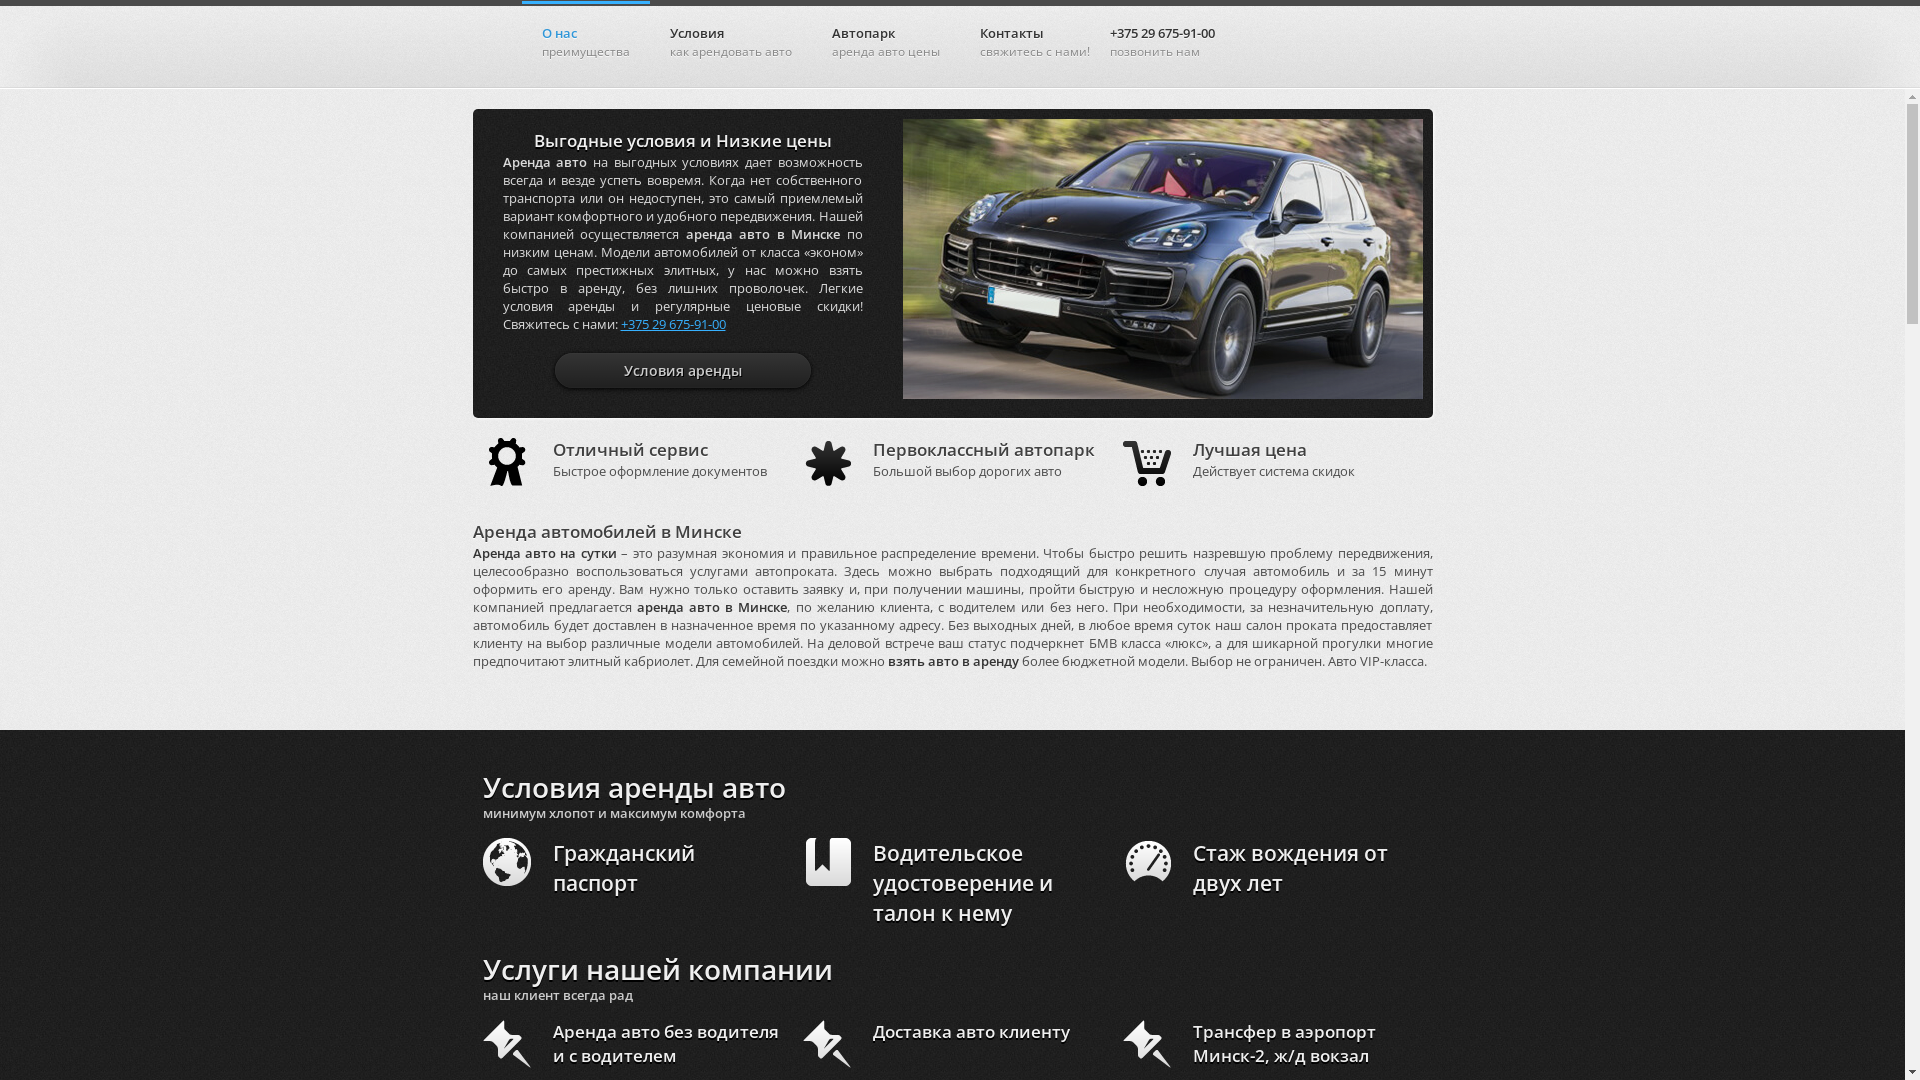 The height and width of the screenshot is (1080, 1920). I want to click on 7, so click(1404, 382).